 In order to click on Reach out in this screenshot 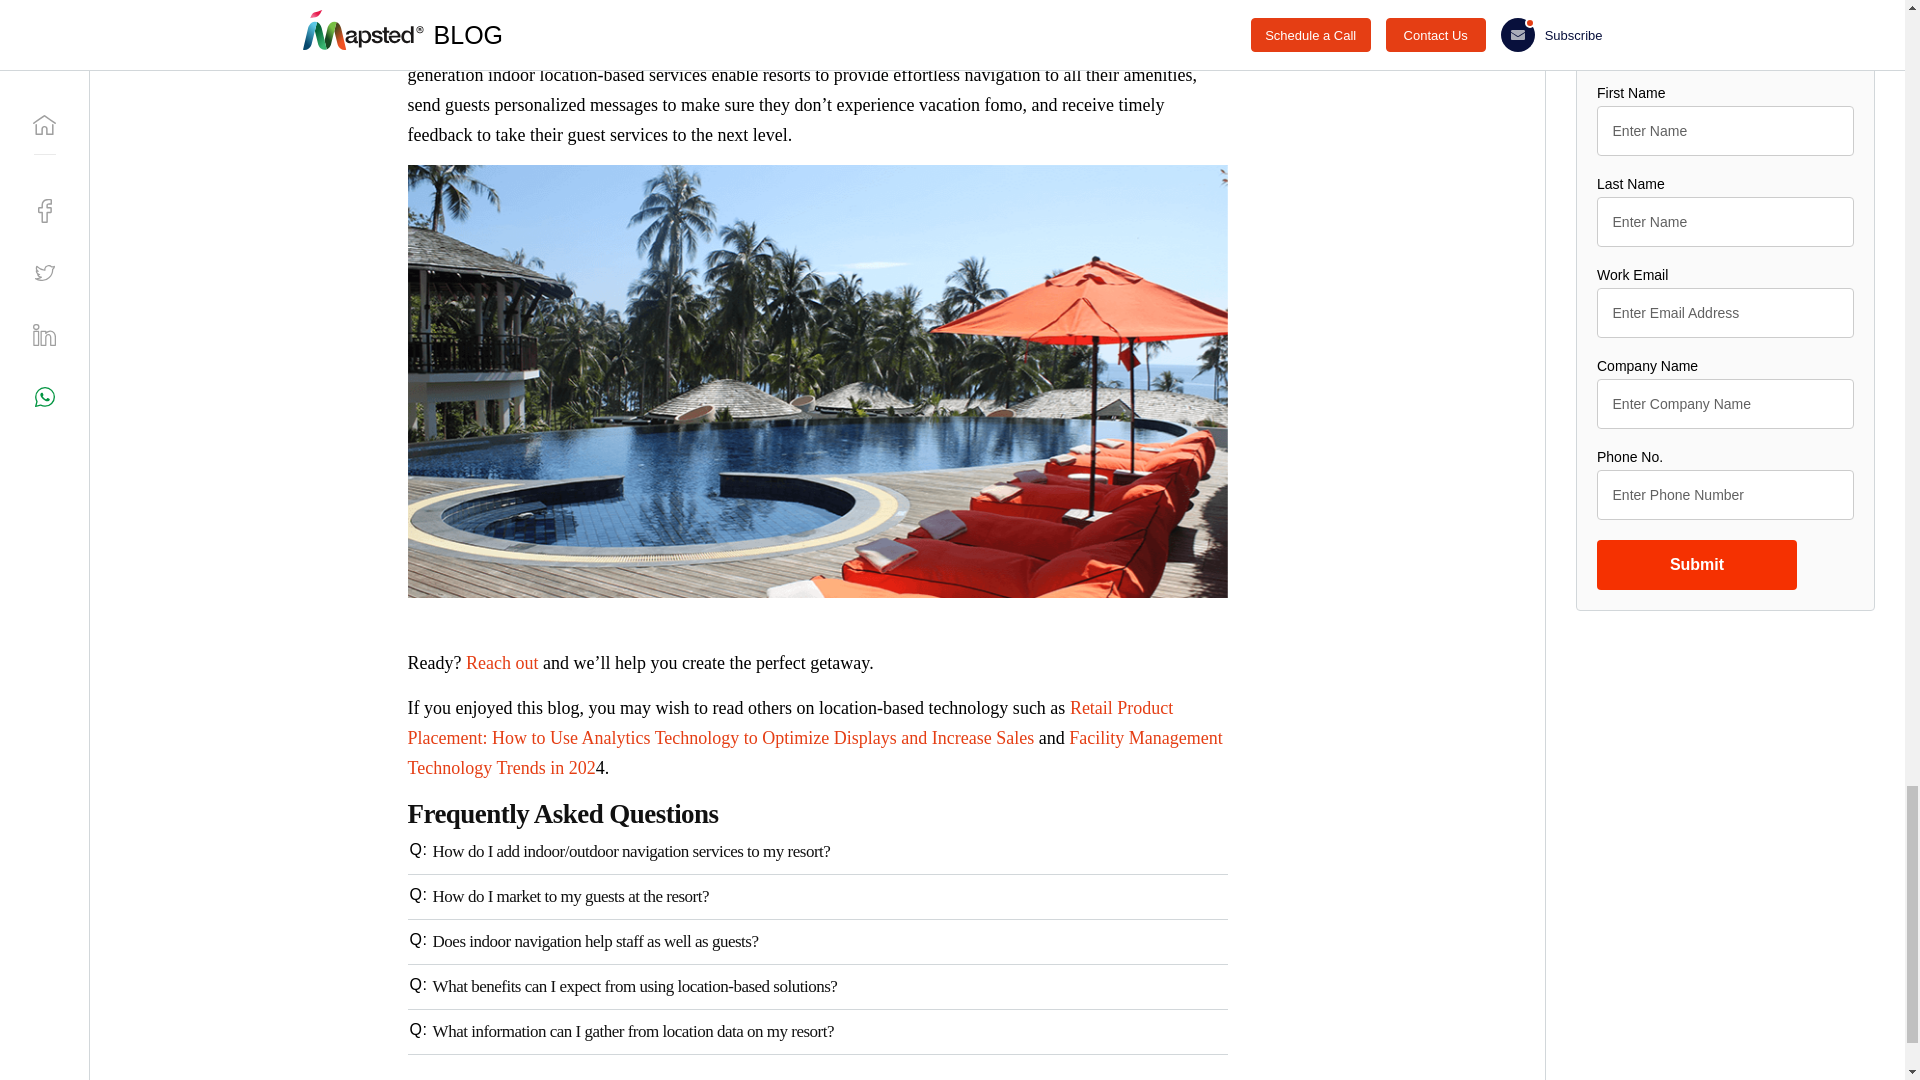, I will do `click(502, 662)`.